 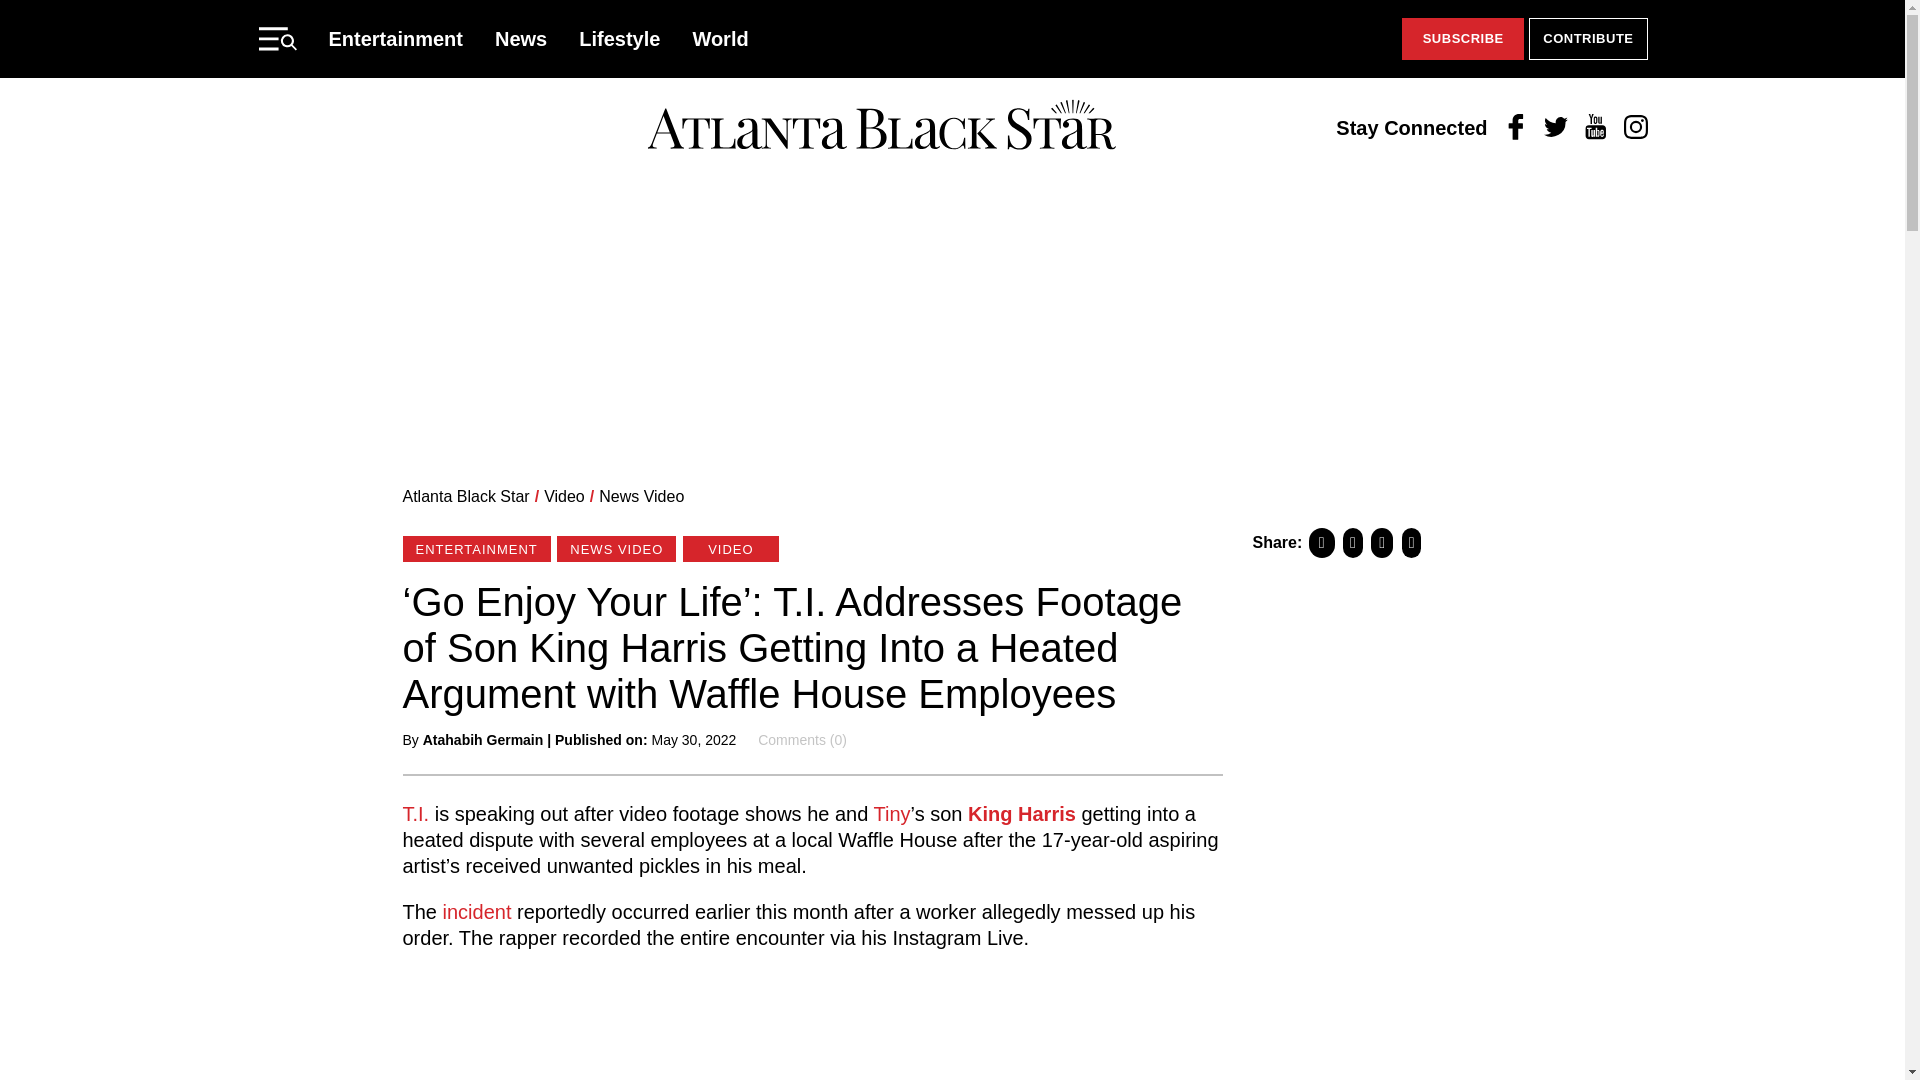 What do you see at coordinates (1462, 39) in the screenshot?
I see `SUBSCRIBE` at bounding box center [1462, 39].